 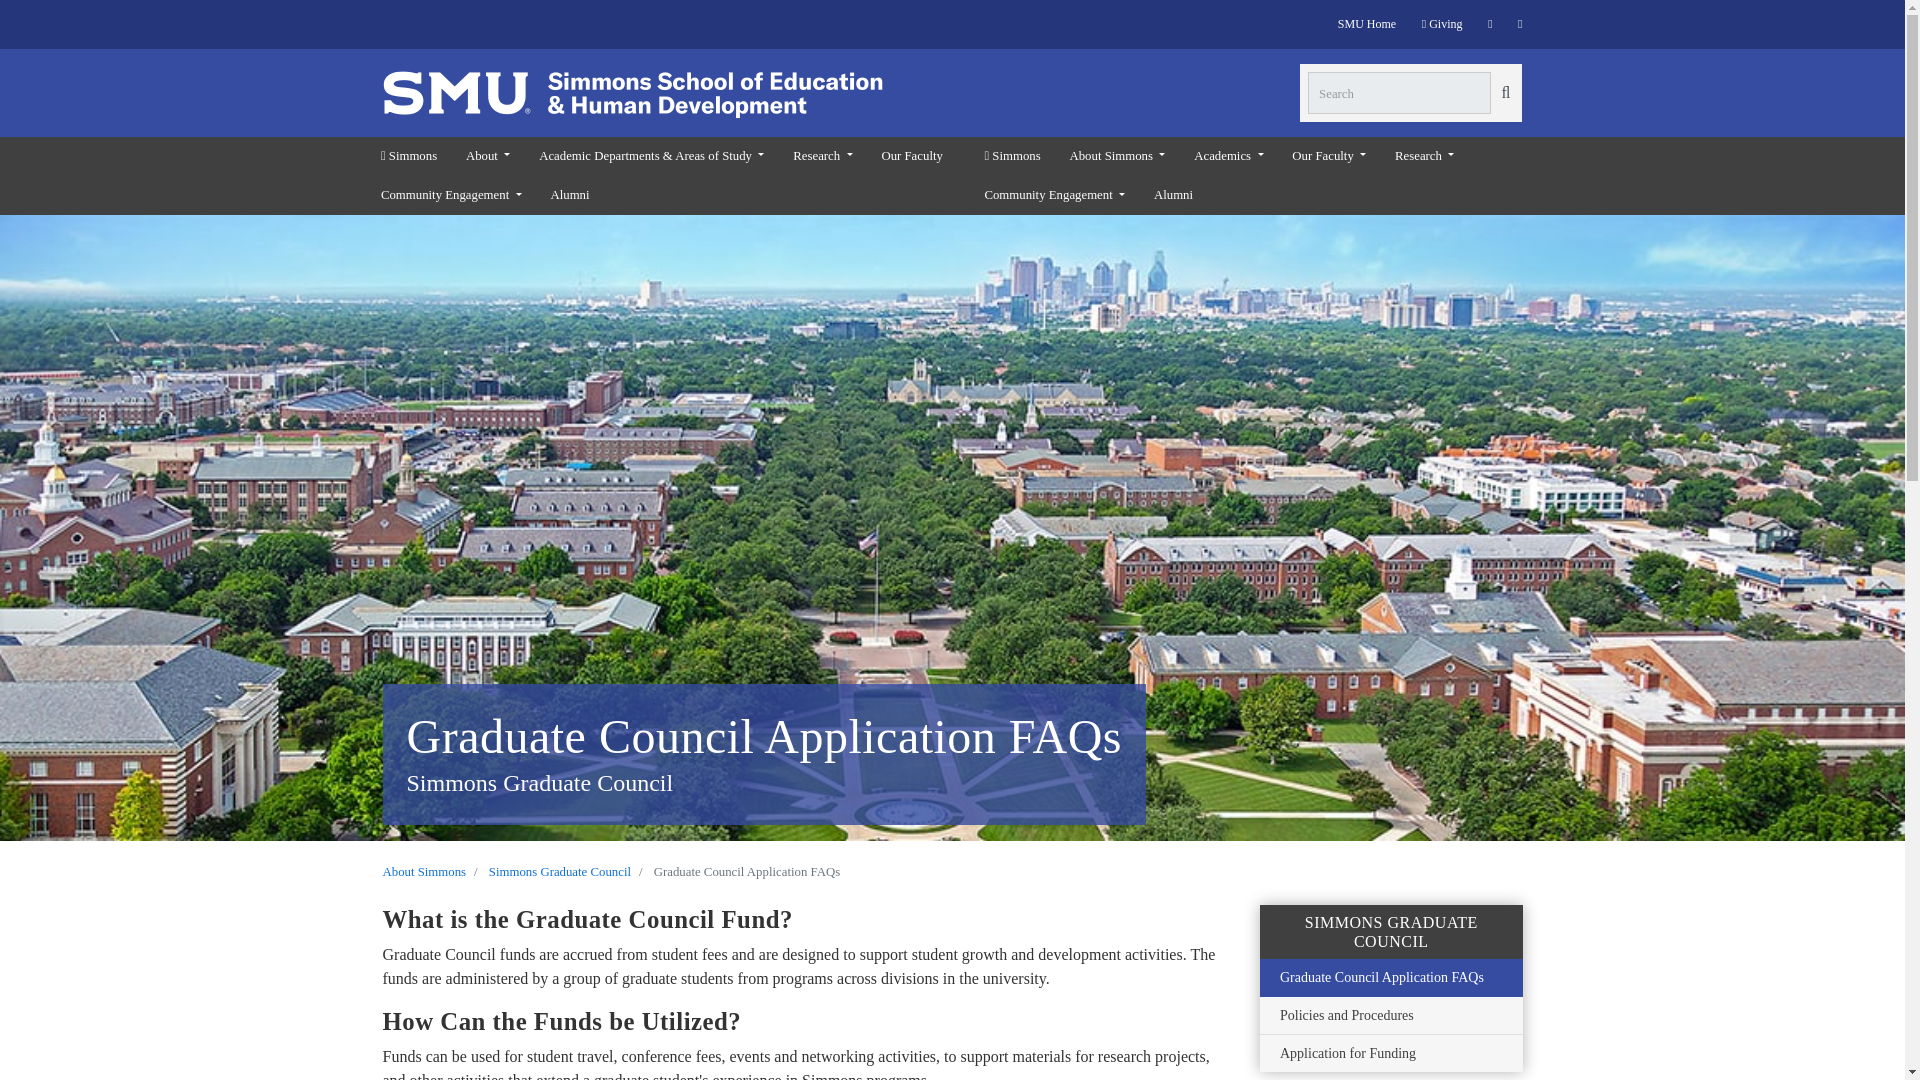 I want to click on Alumni, so click(x=570, y=195).